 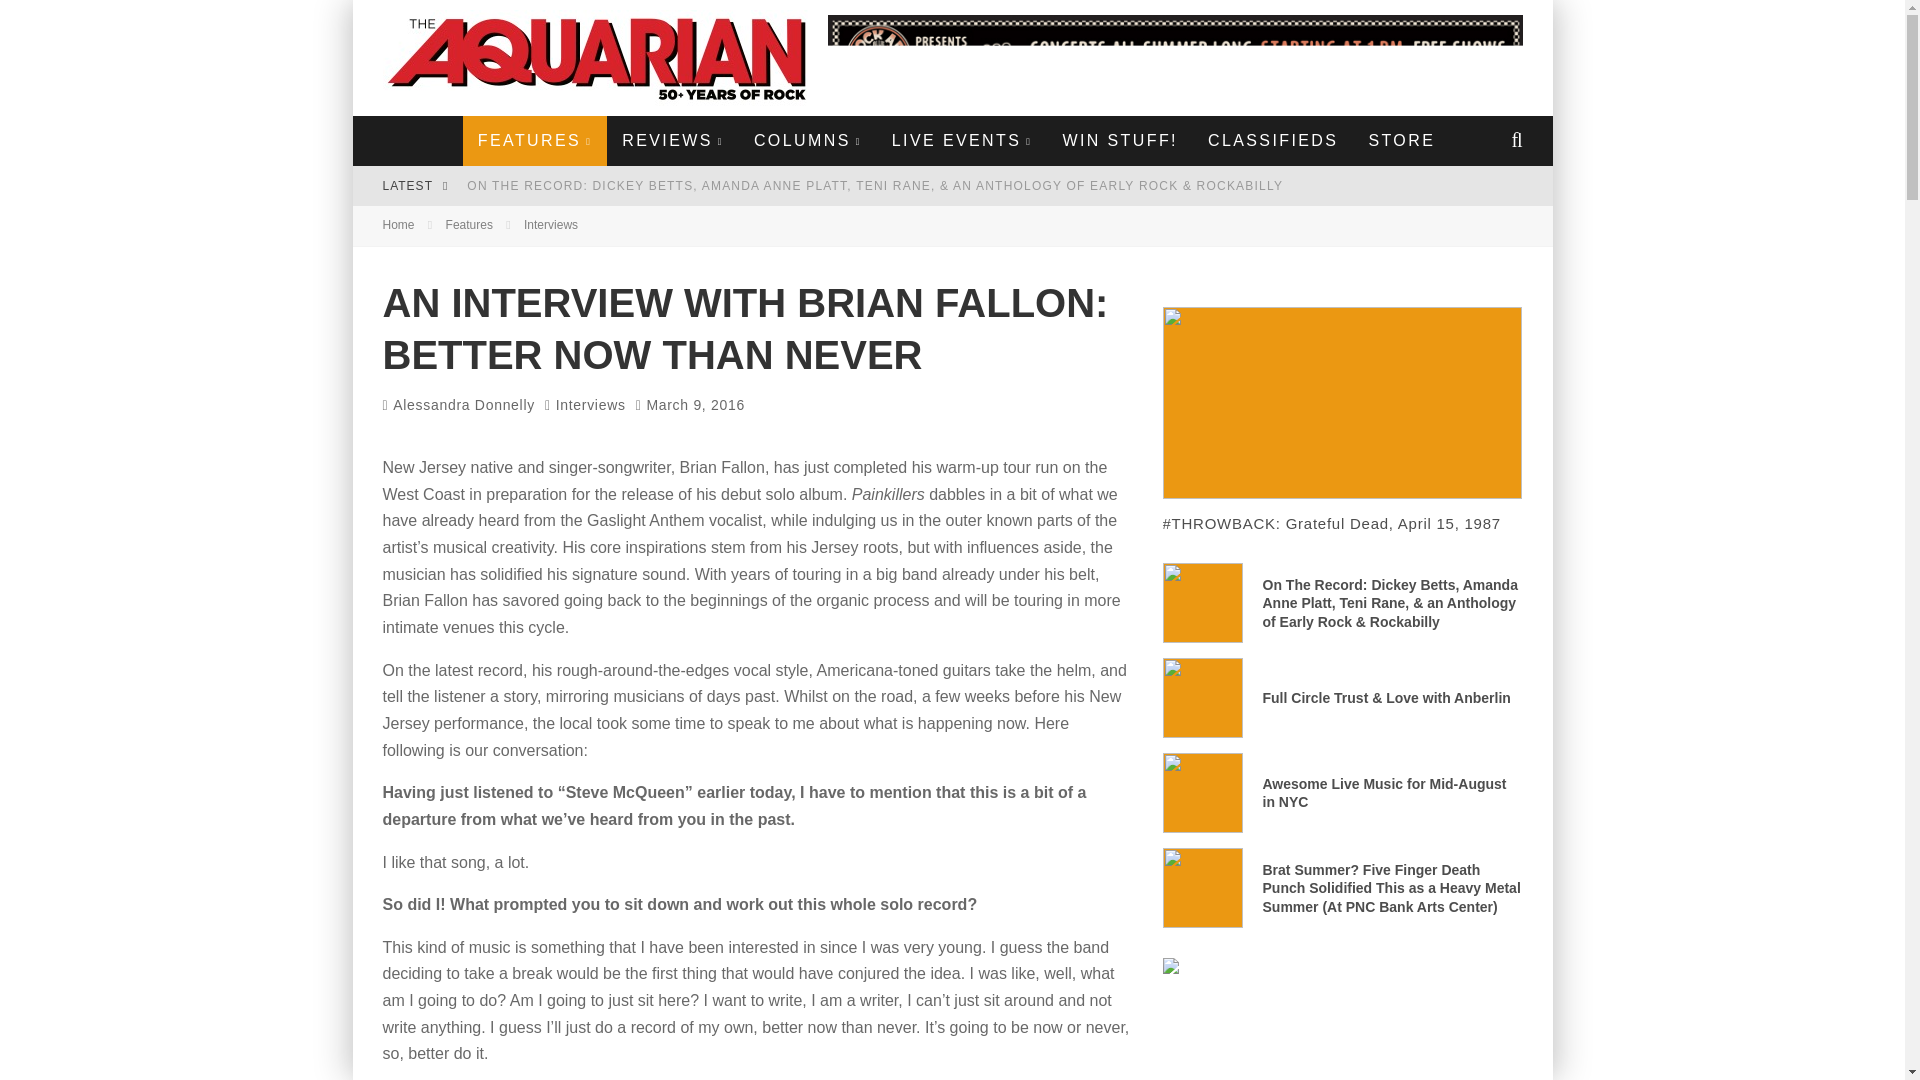 What do you see at coordinates (672, 140) in the screenshot?
I see `REVIEWS` at bounding box center [672, 140].